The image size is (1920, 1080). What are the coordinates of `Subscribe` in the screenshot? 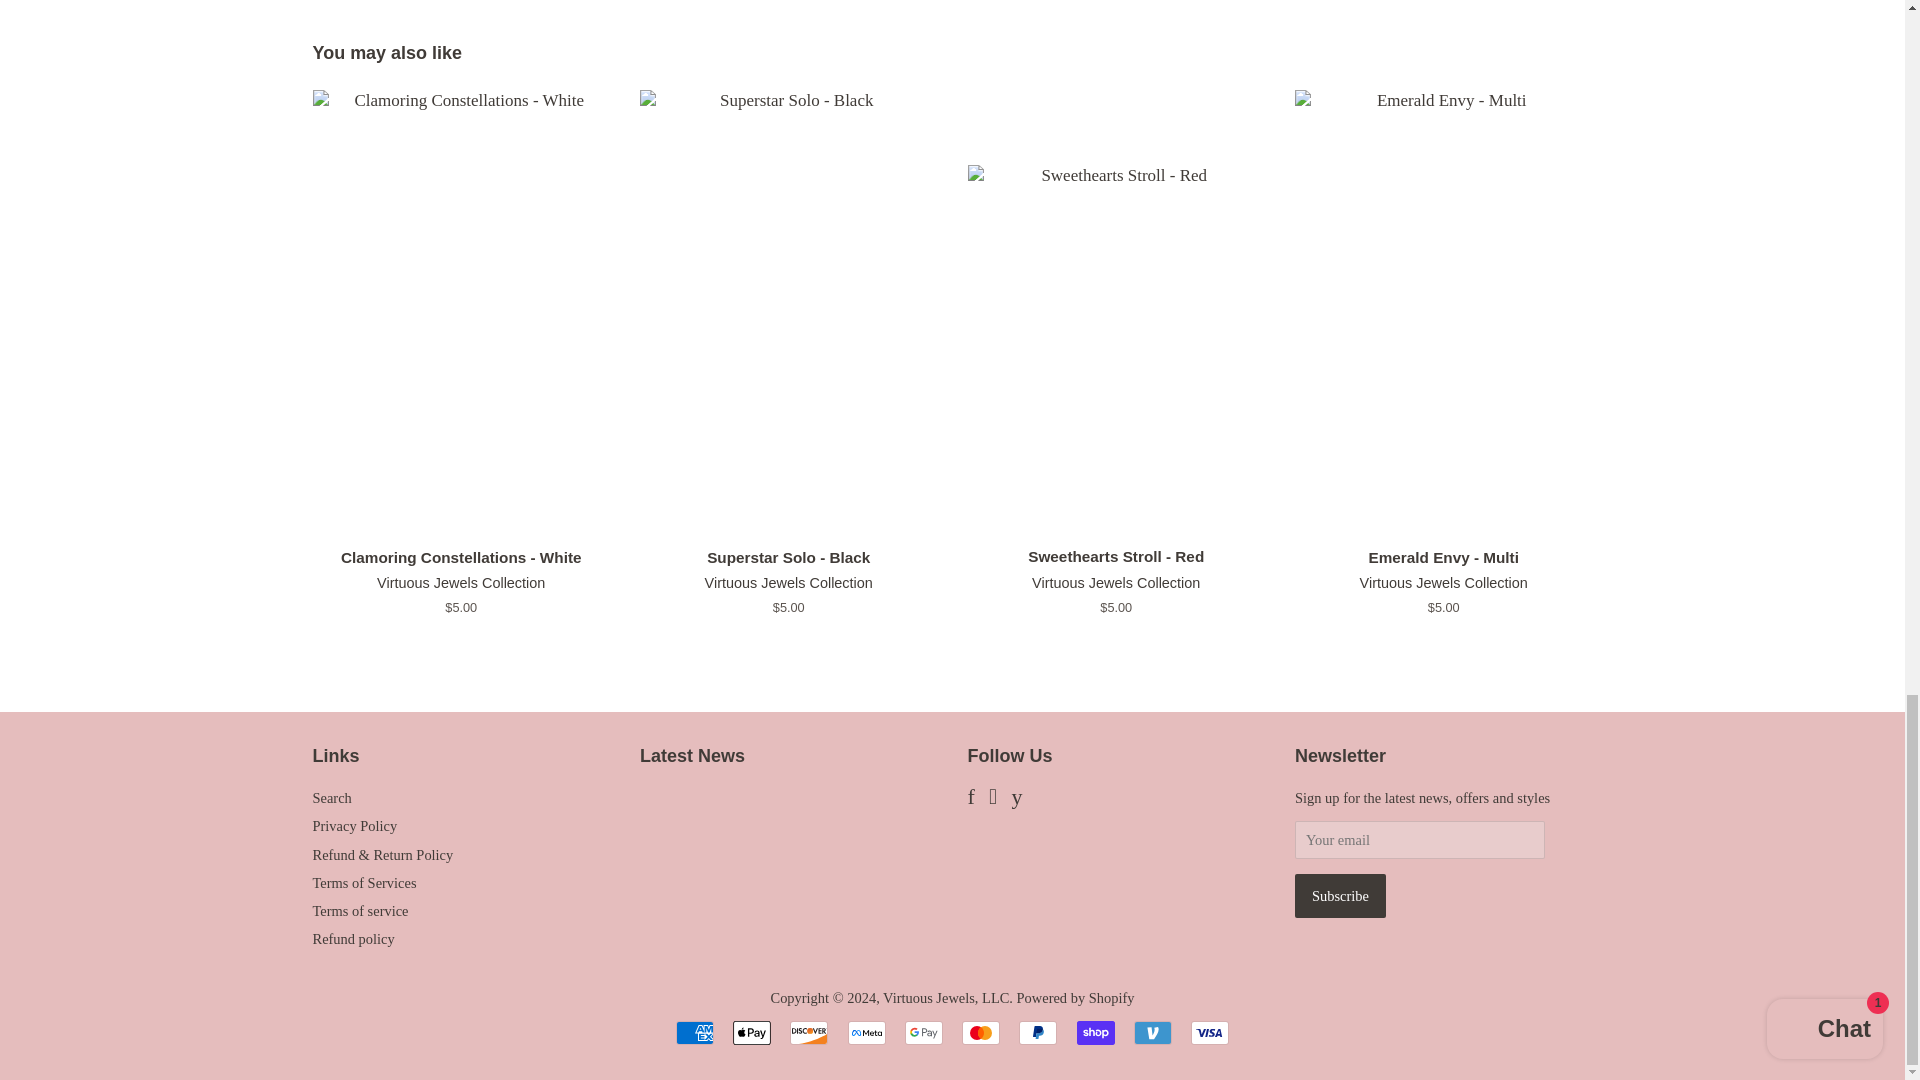 It's located at (1340, 896).